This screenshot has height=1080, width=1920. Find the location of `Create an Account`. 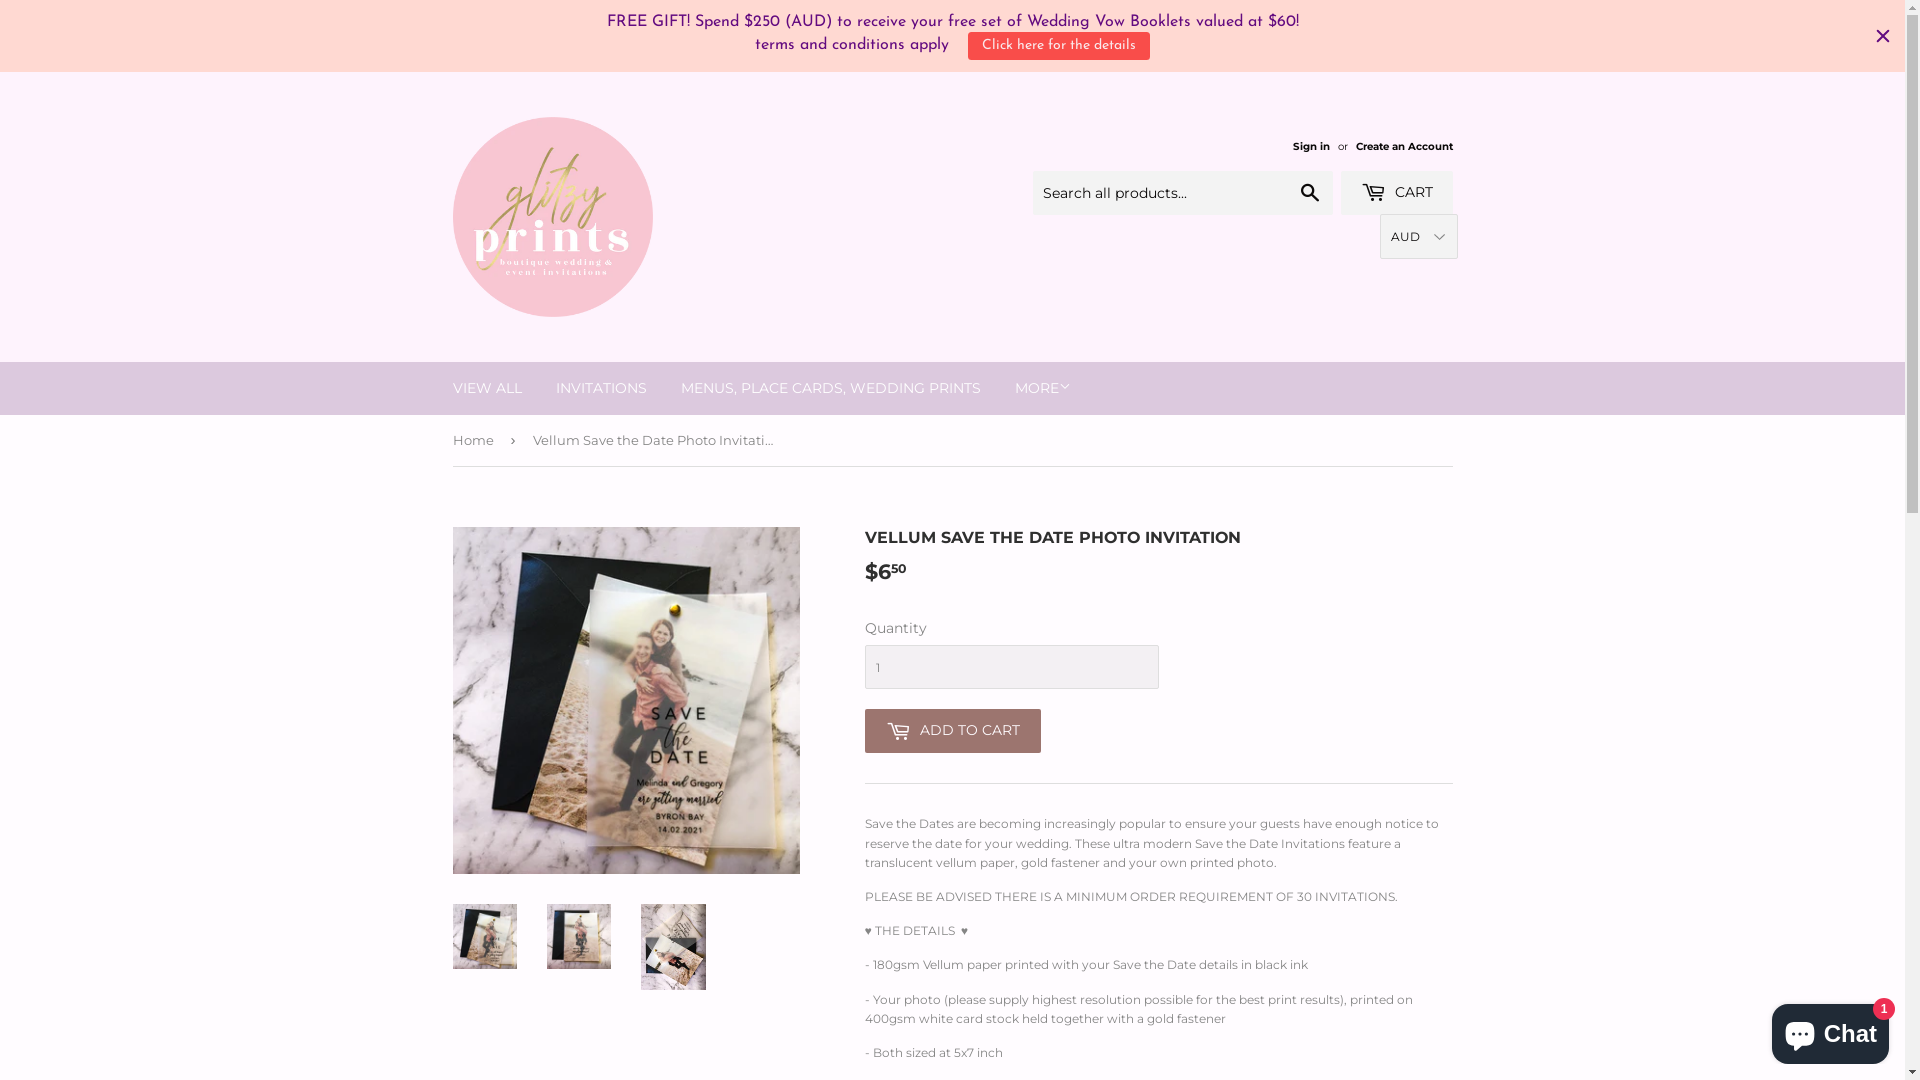

Create an Account is located at coordinates (1404, 146).